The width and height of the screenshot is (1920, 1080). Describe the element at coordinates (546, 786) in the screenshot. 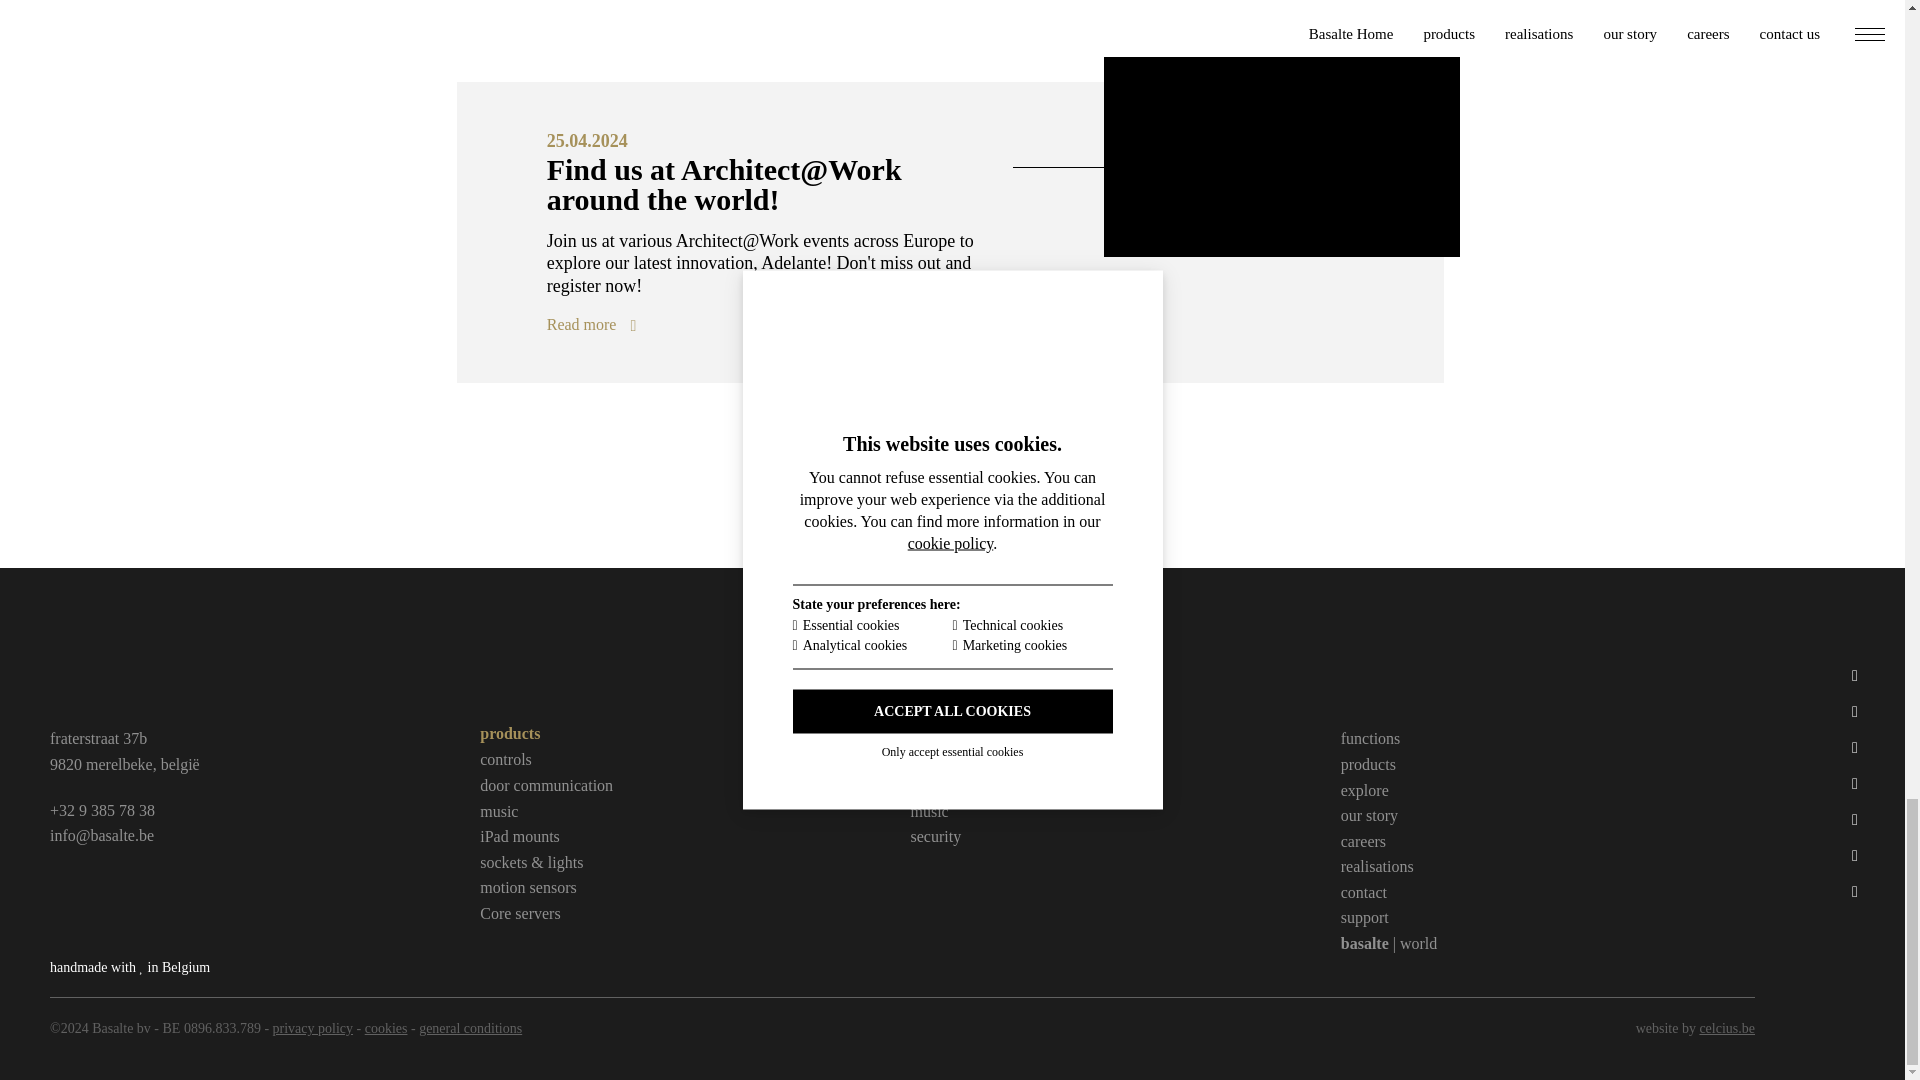

I see `door communication` at that location.